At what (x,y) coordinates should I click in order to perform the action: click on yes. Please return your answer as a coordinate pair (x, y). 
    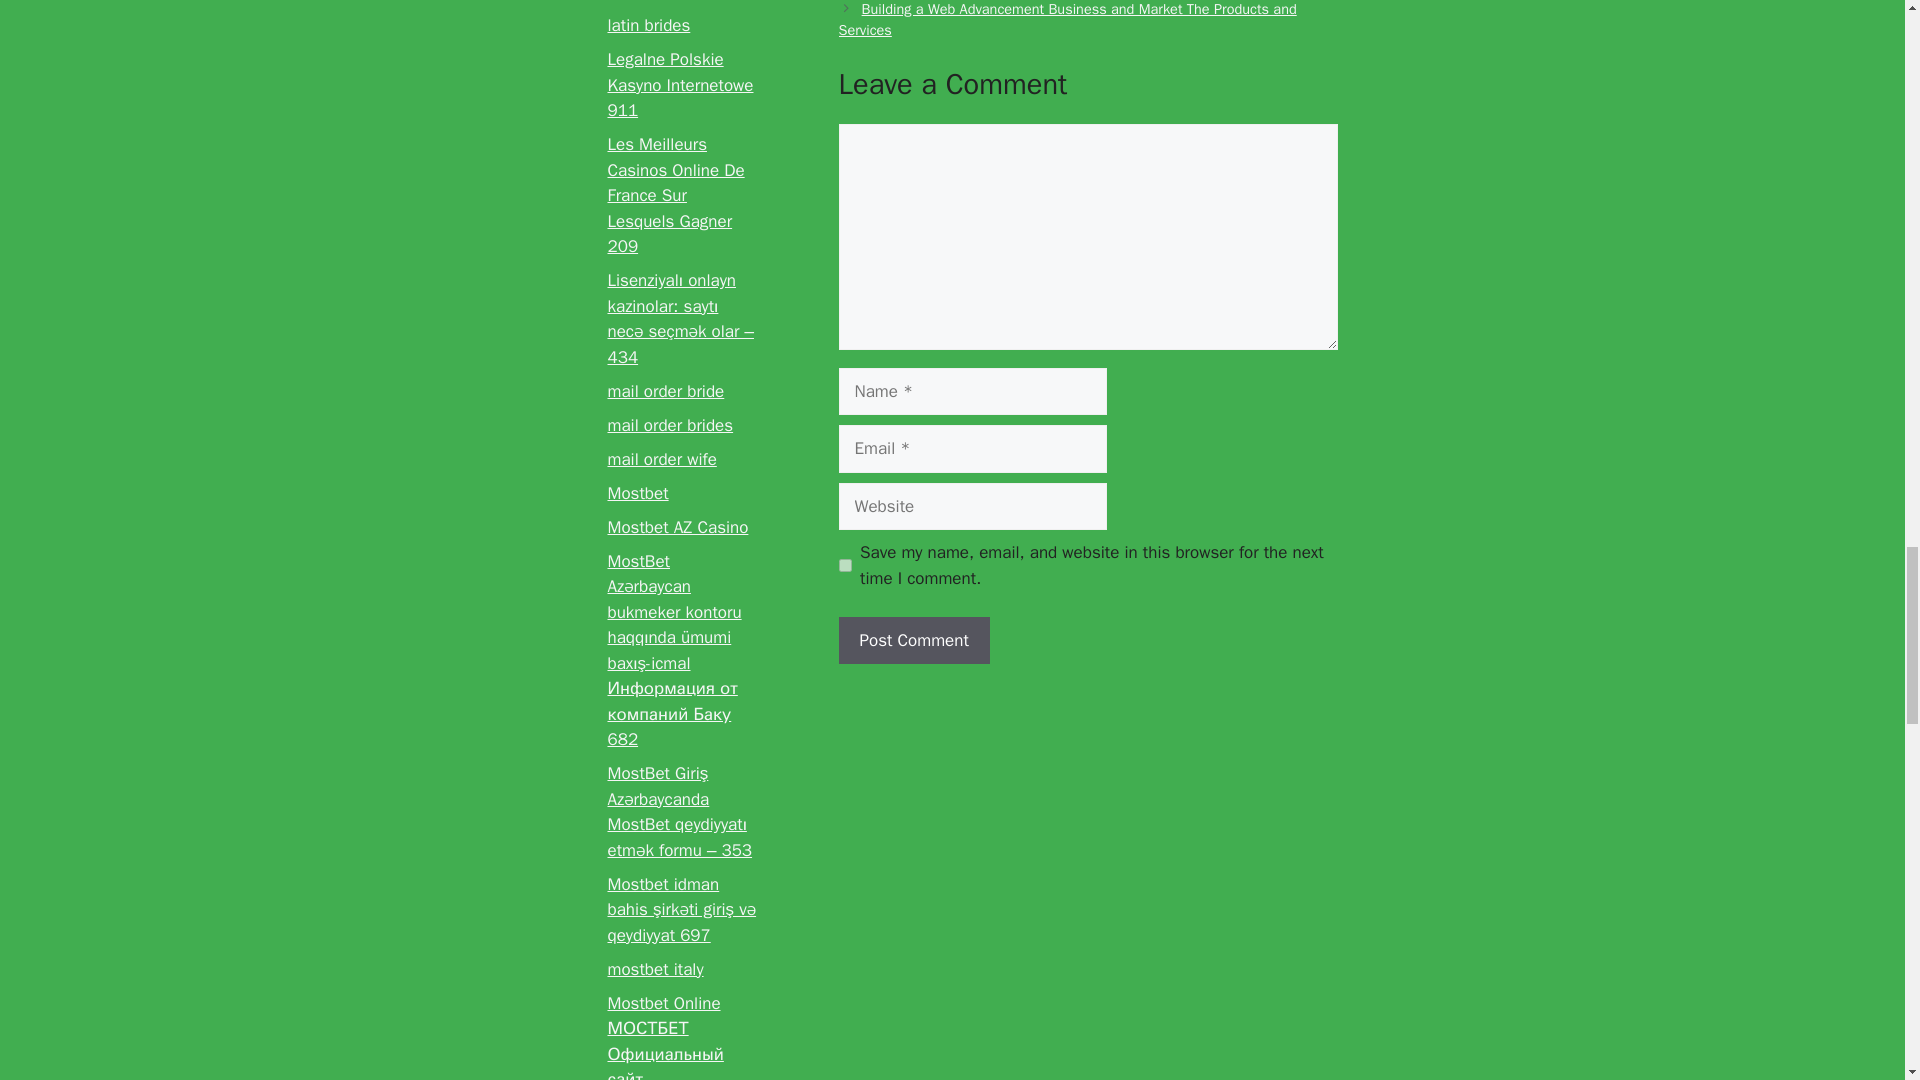
    Looking at the image, I should click on (844, 566).